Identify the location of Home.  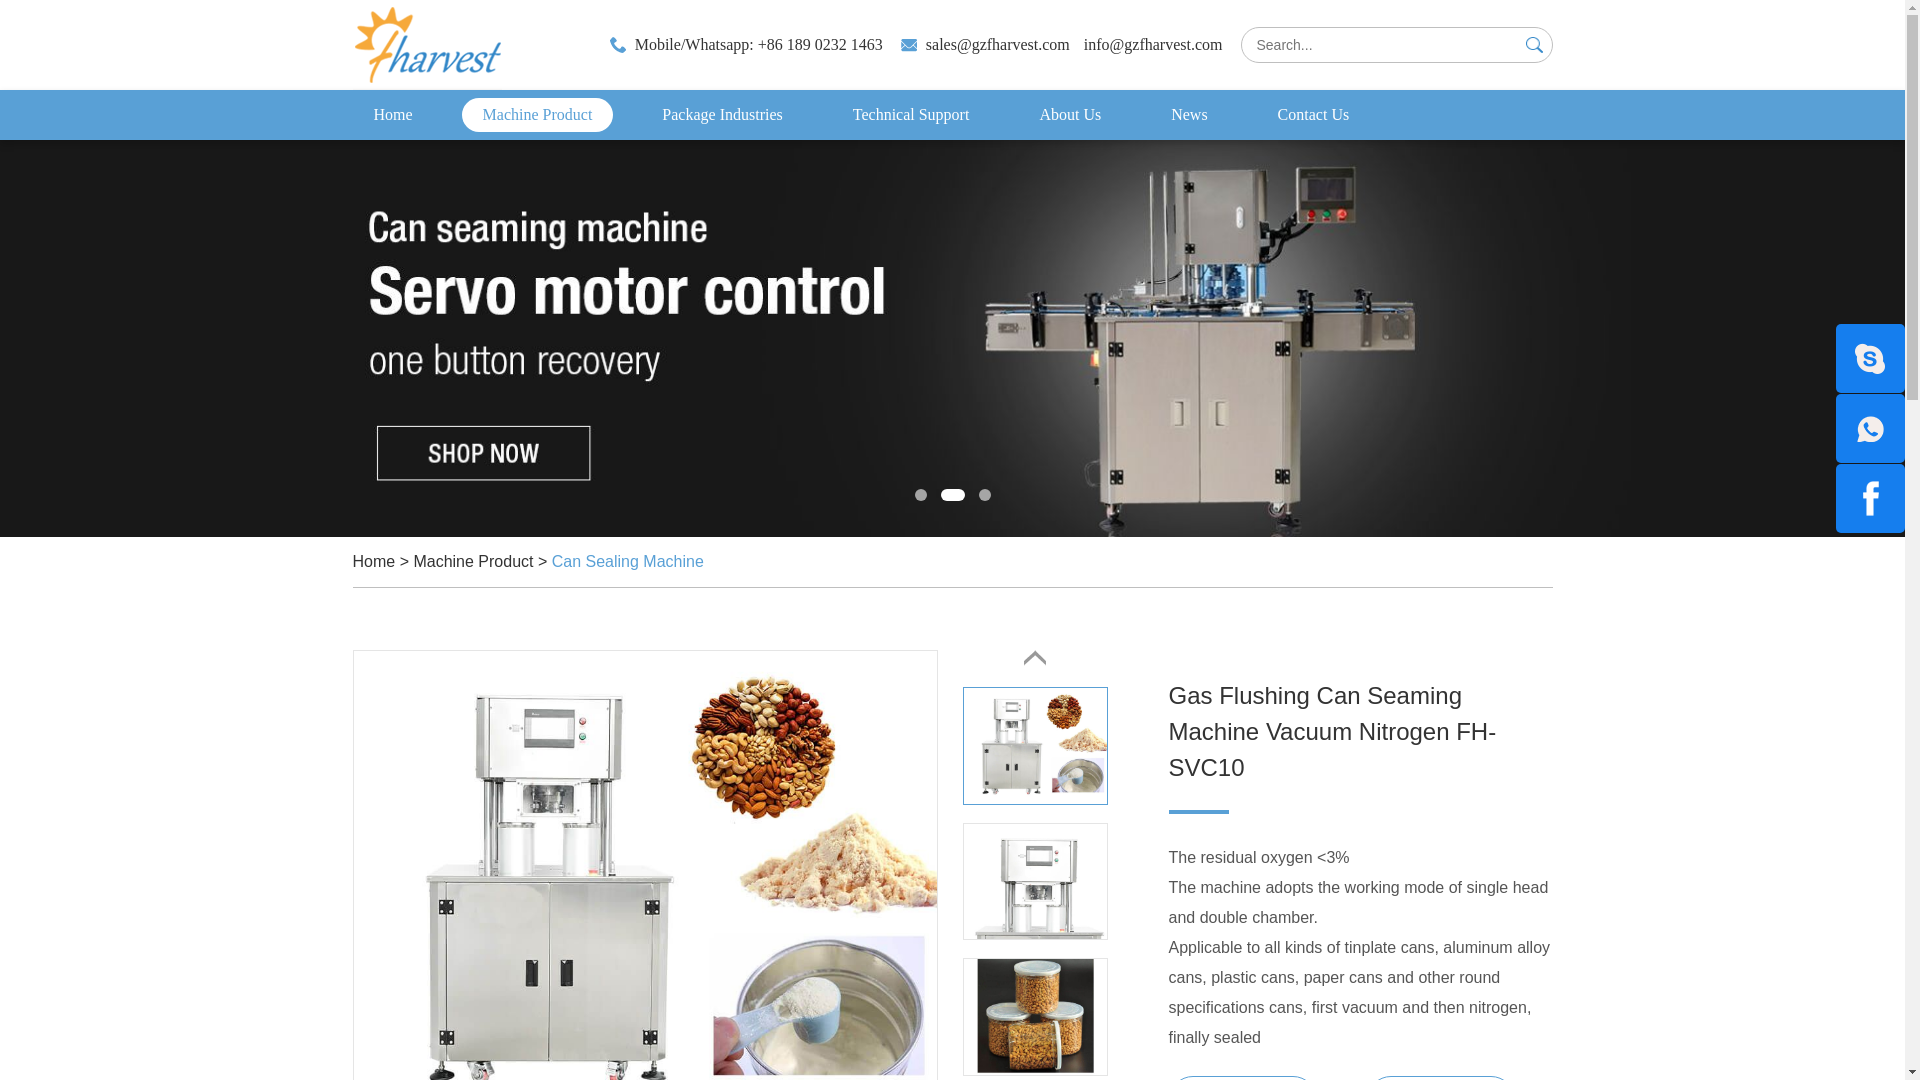
(392, 114).